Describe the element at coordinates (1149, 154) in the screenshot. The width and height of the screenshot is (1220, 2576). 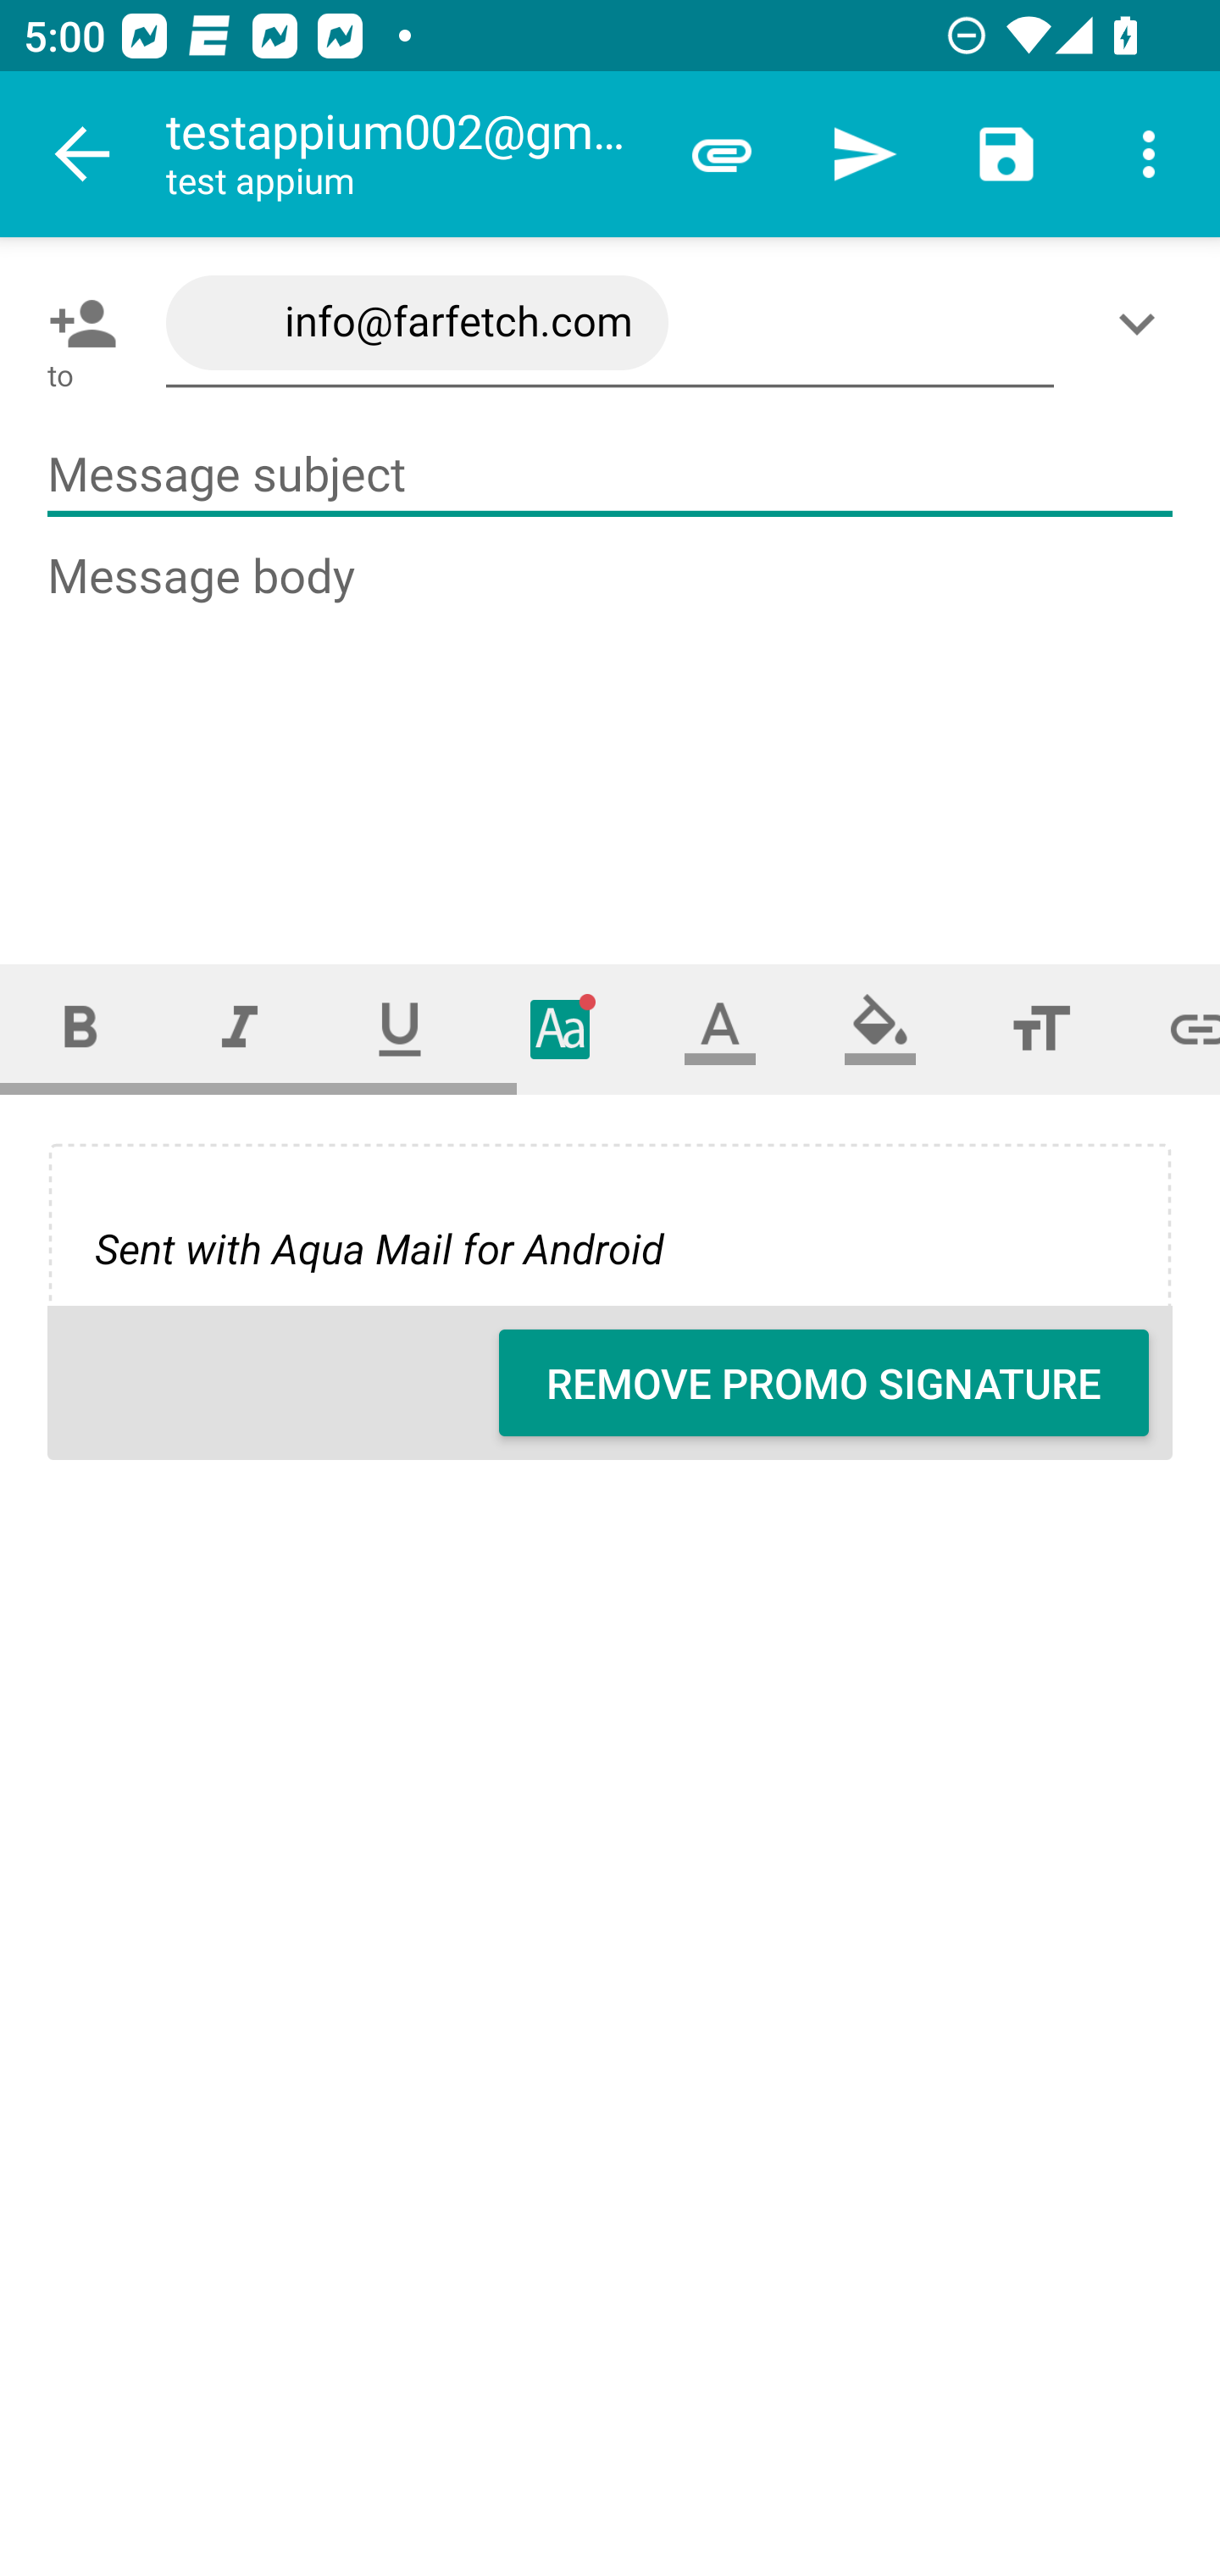
I see `More options` at that location.